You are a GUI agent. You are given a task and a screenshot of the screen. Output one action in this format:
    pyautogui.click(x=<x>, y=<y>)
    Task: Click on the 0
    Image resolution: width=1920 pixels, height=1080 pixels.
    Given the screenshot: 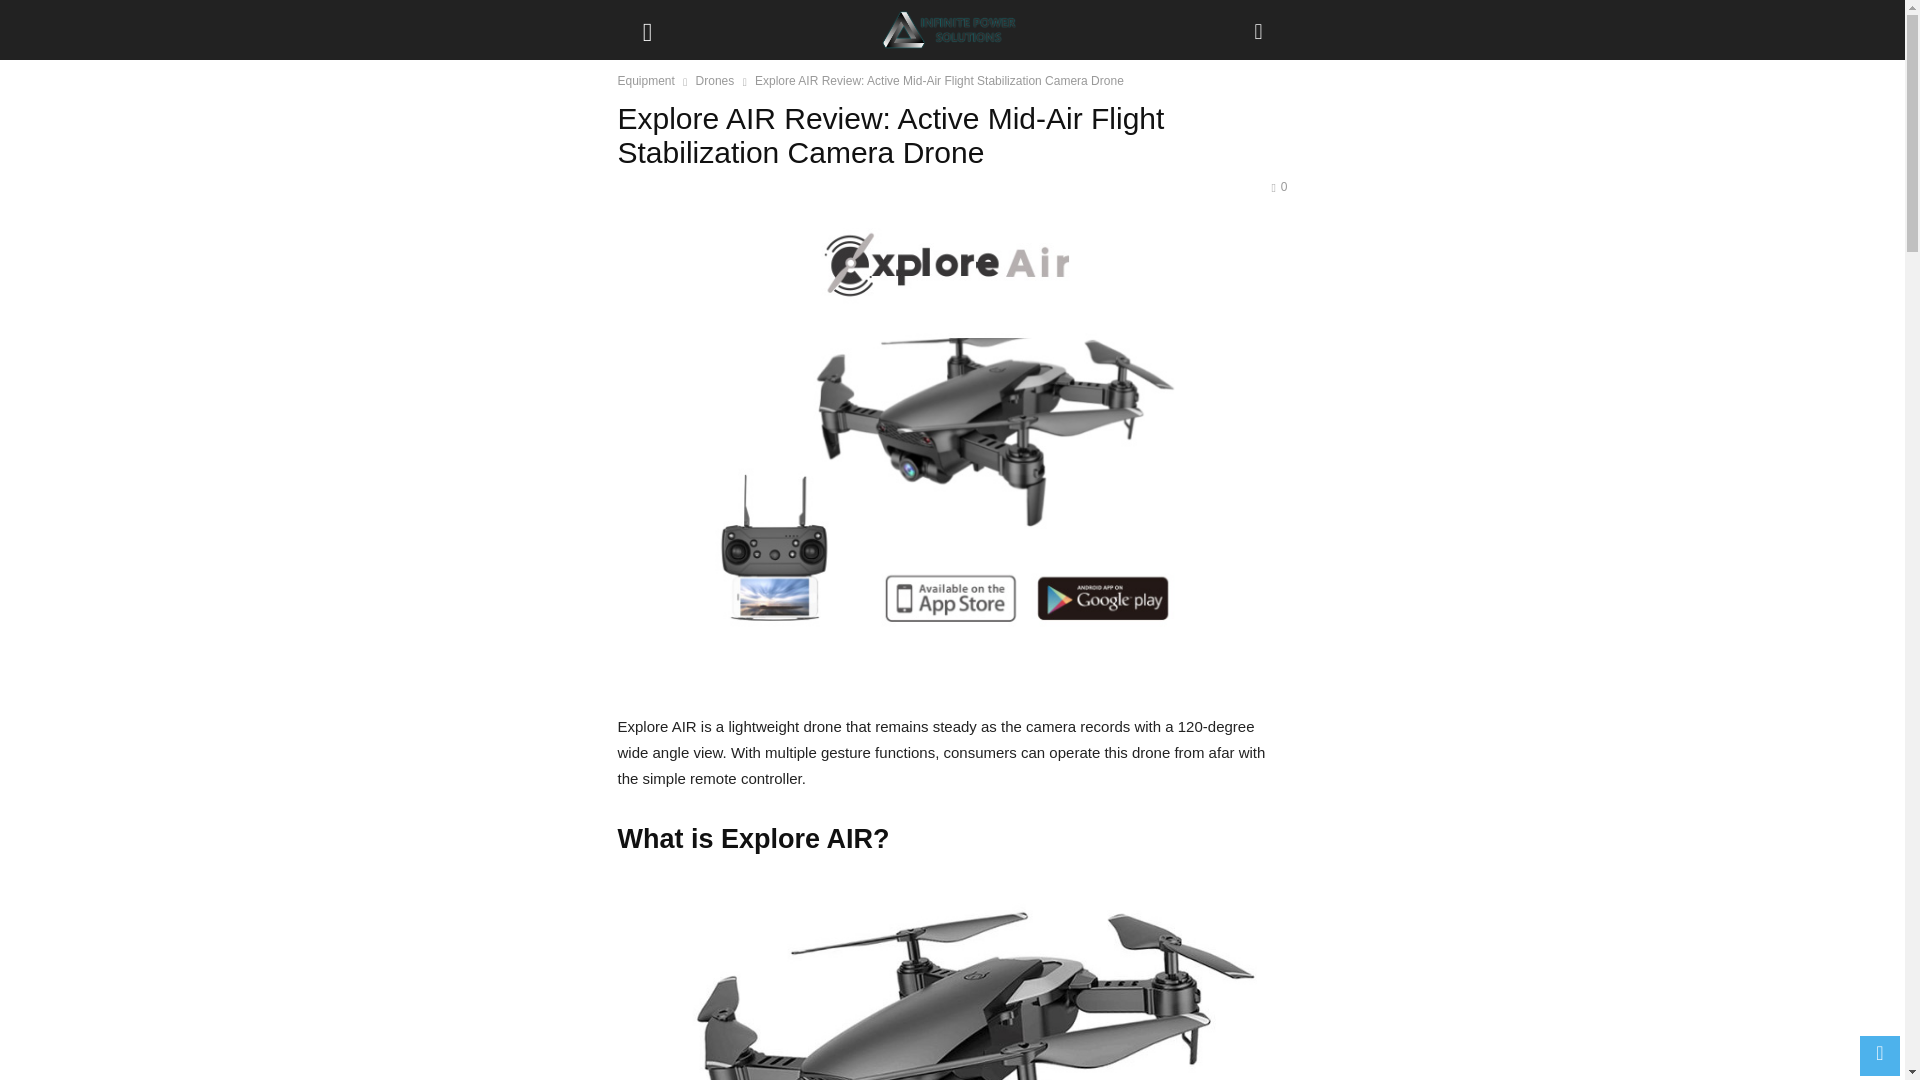 What is the action you would take?
    pyautogui.click(x=1278, y=187)
    